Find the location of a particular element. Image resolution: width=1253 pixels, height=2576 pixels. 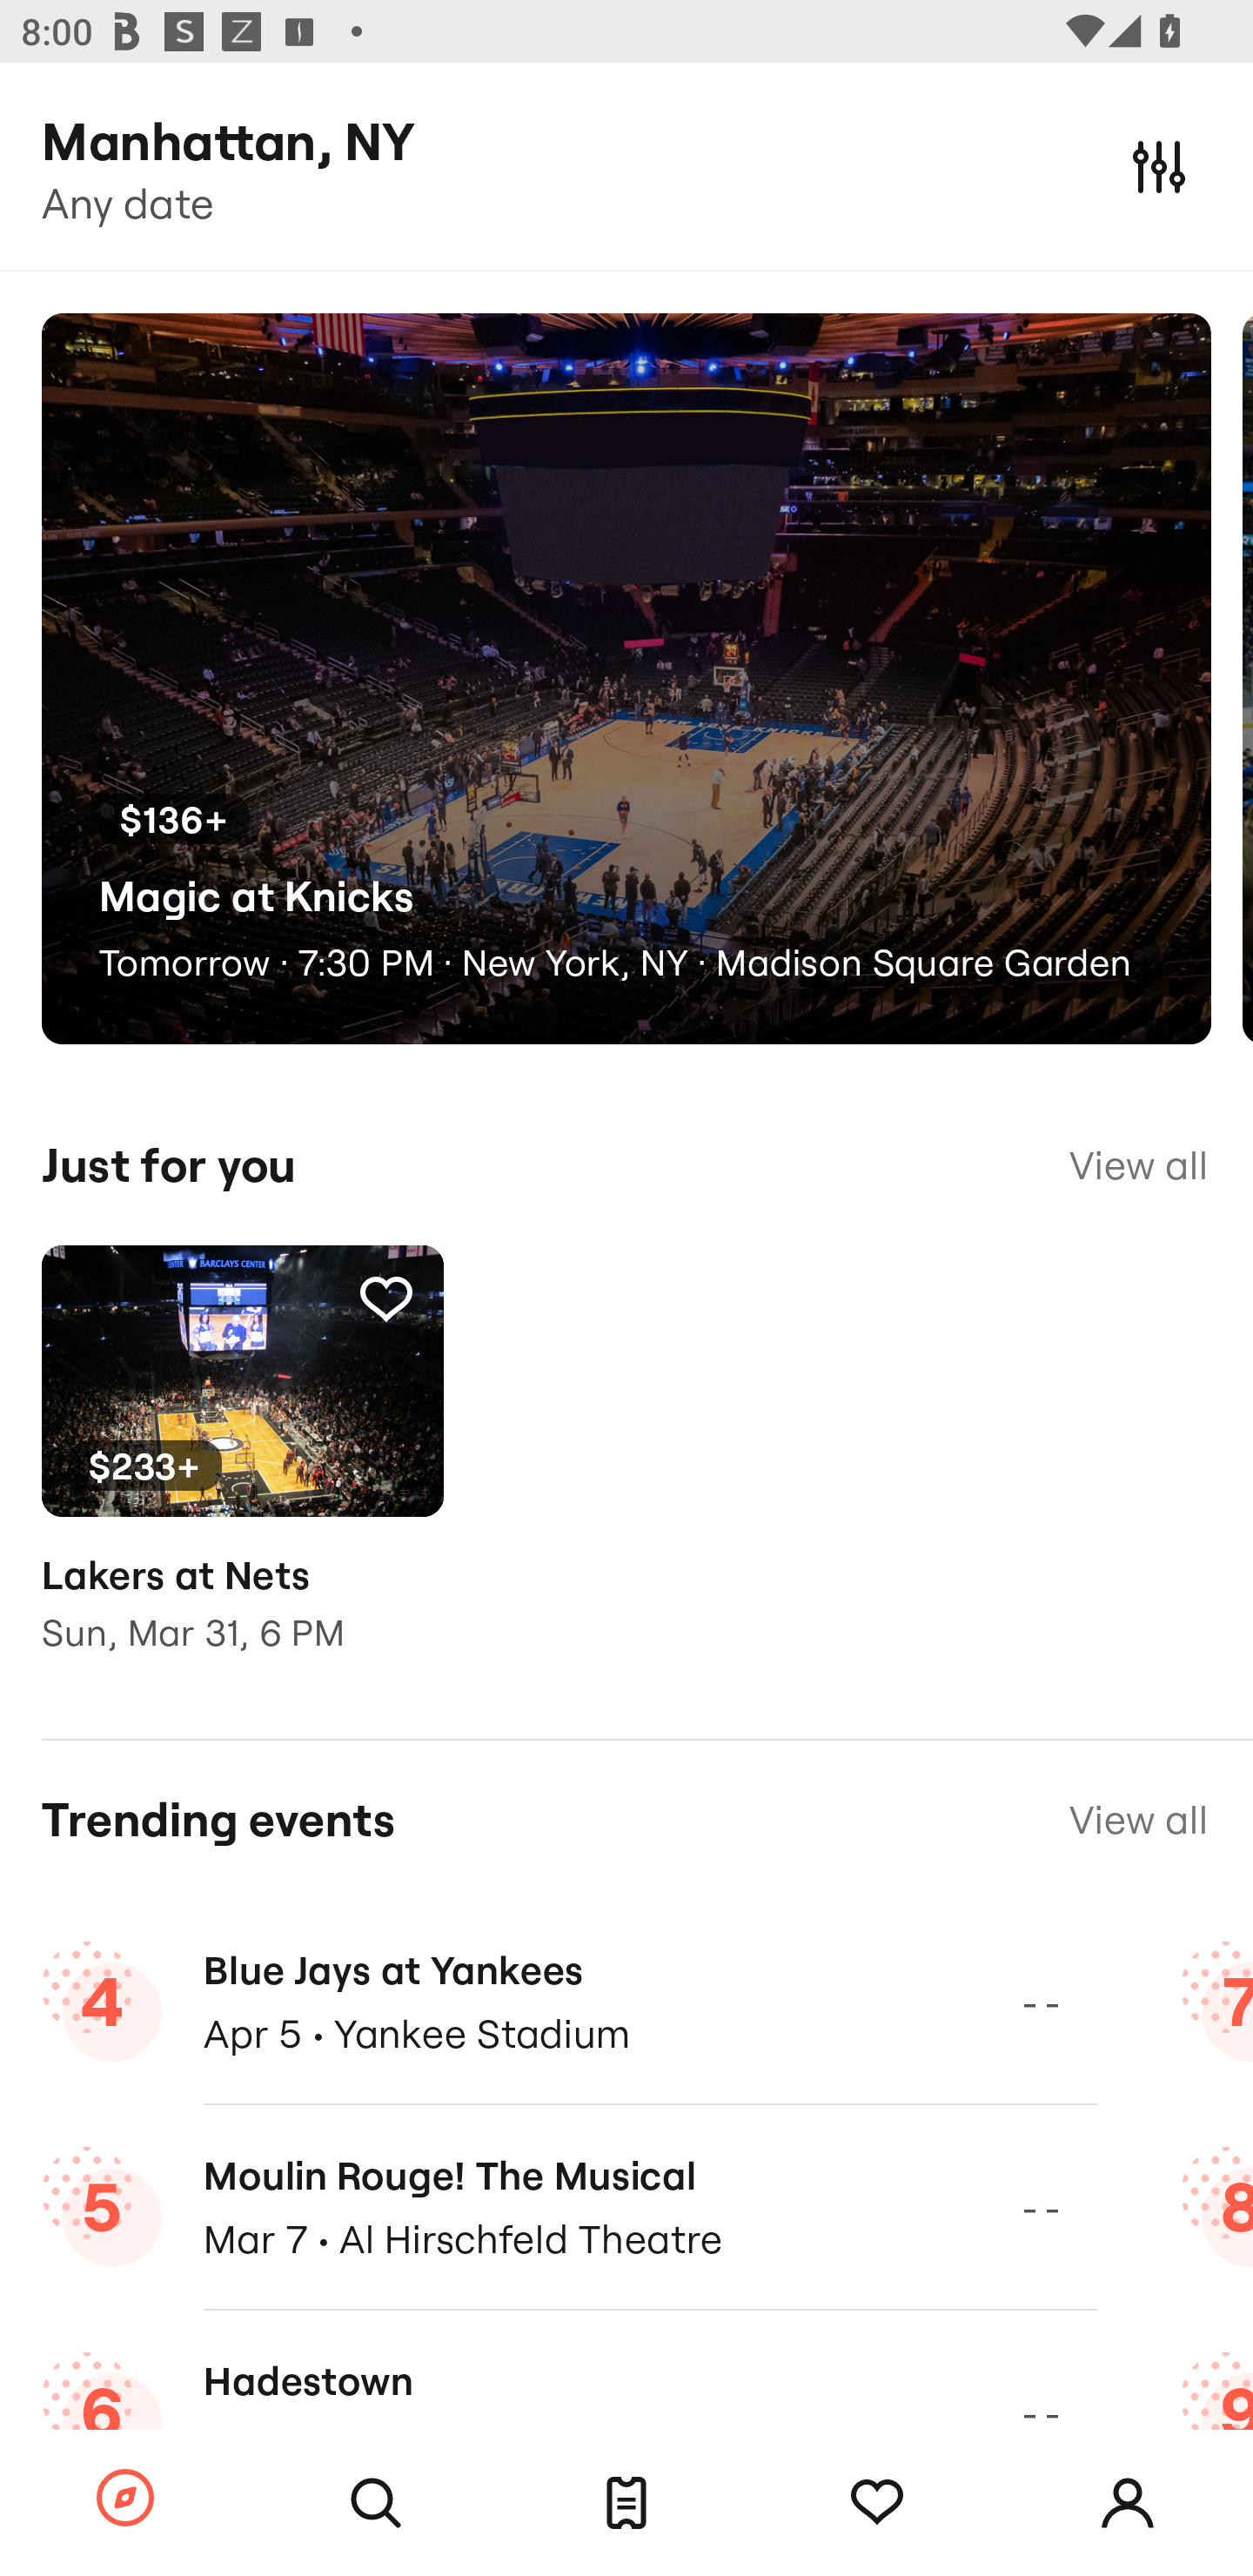

View all is located at coordinates (1138, 1165).